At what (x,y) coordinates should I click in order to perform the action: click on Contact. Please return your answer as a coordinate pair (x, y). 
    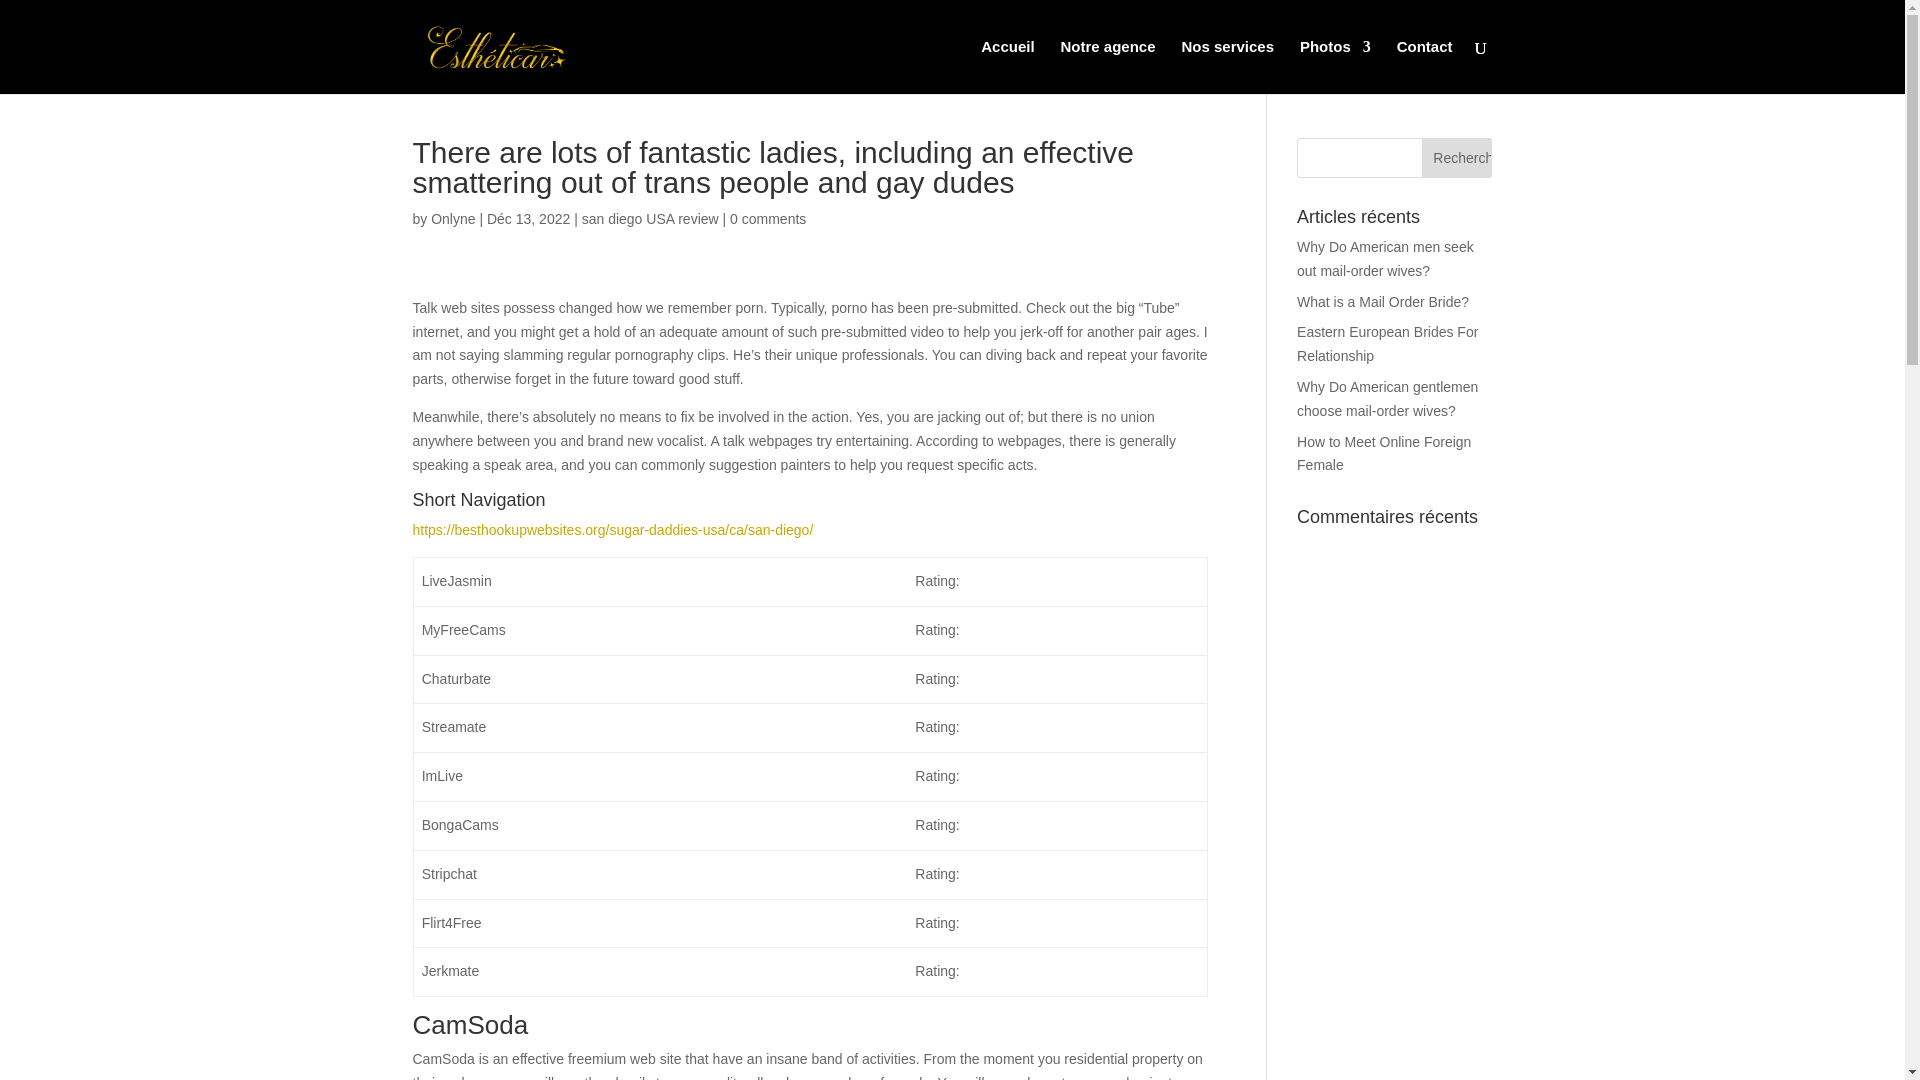
    Looking at the image, I should click on (1425, 66).